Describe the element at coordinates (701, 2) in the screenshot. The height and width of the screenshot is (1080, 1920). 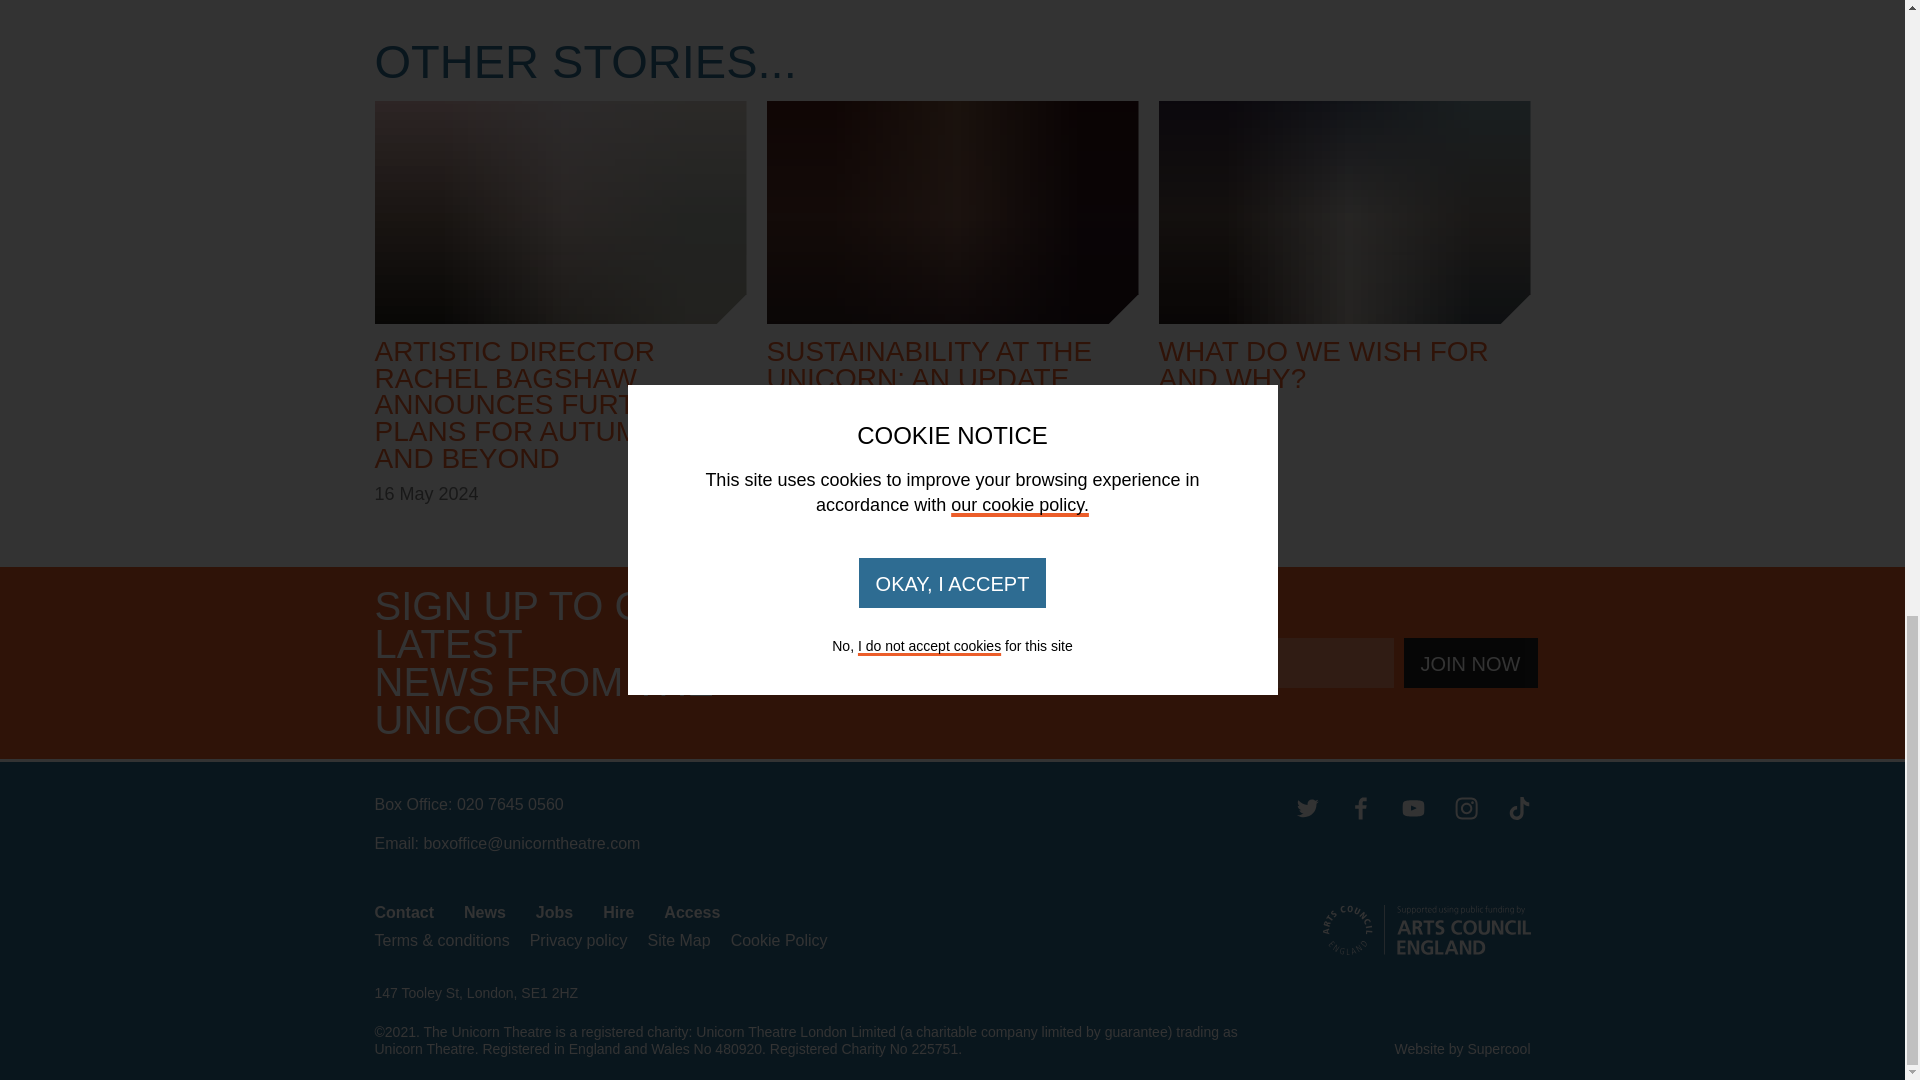
I see `Share via email` at that location.